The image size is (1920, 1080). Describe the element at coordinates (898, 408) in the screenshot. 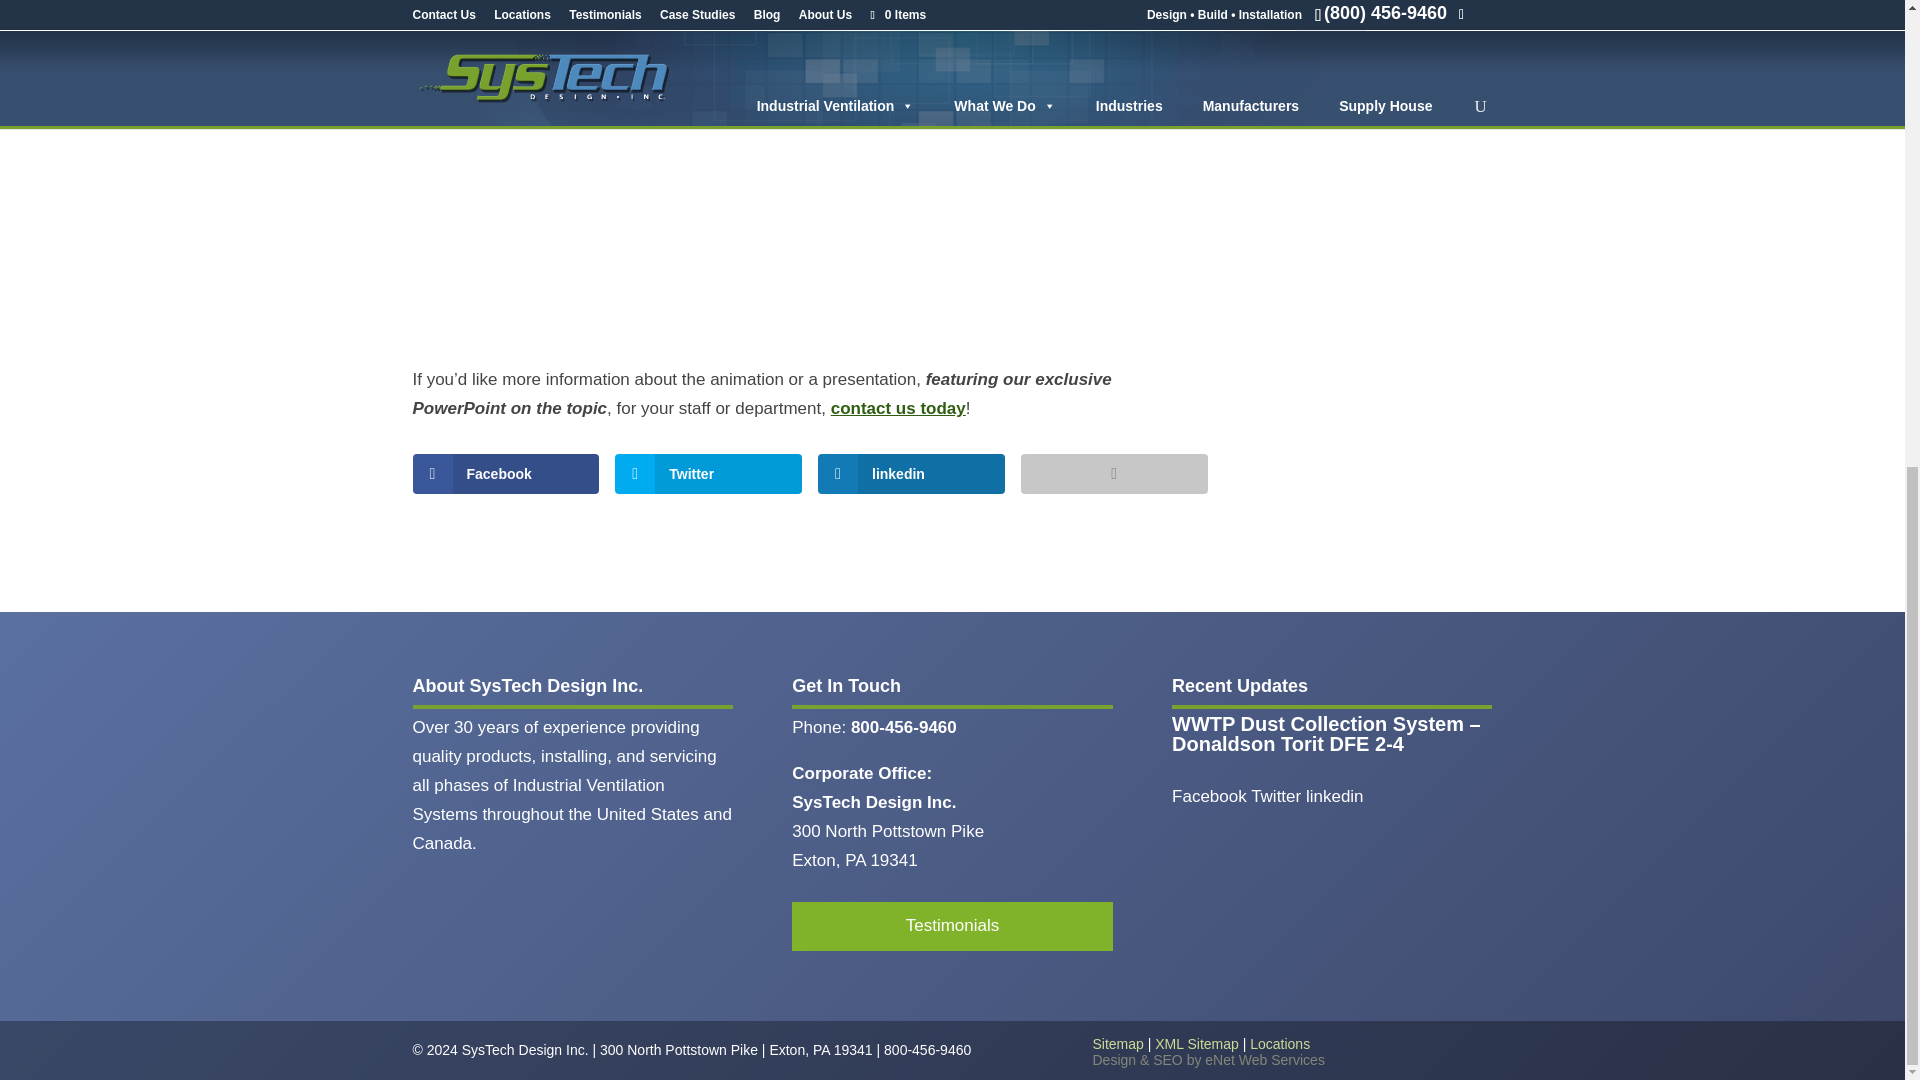

I see `Contact Us` at that location.